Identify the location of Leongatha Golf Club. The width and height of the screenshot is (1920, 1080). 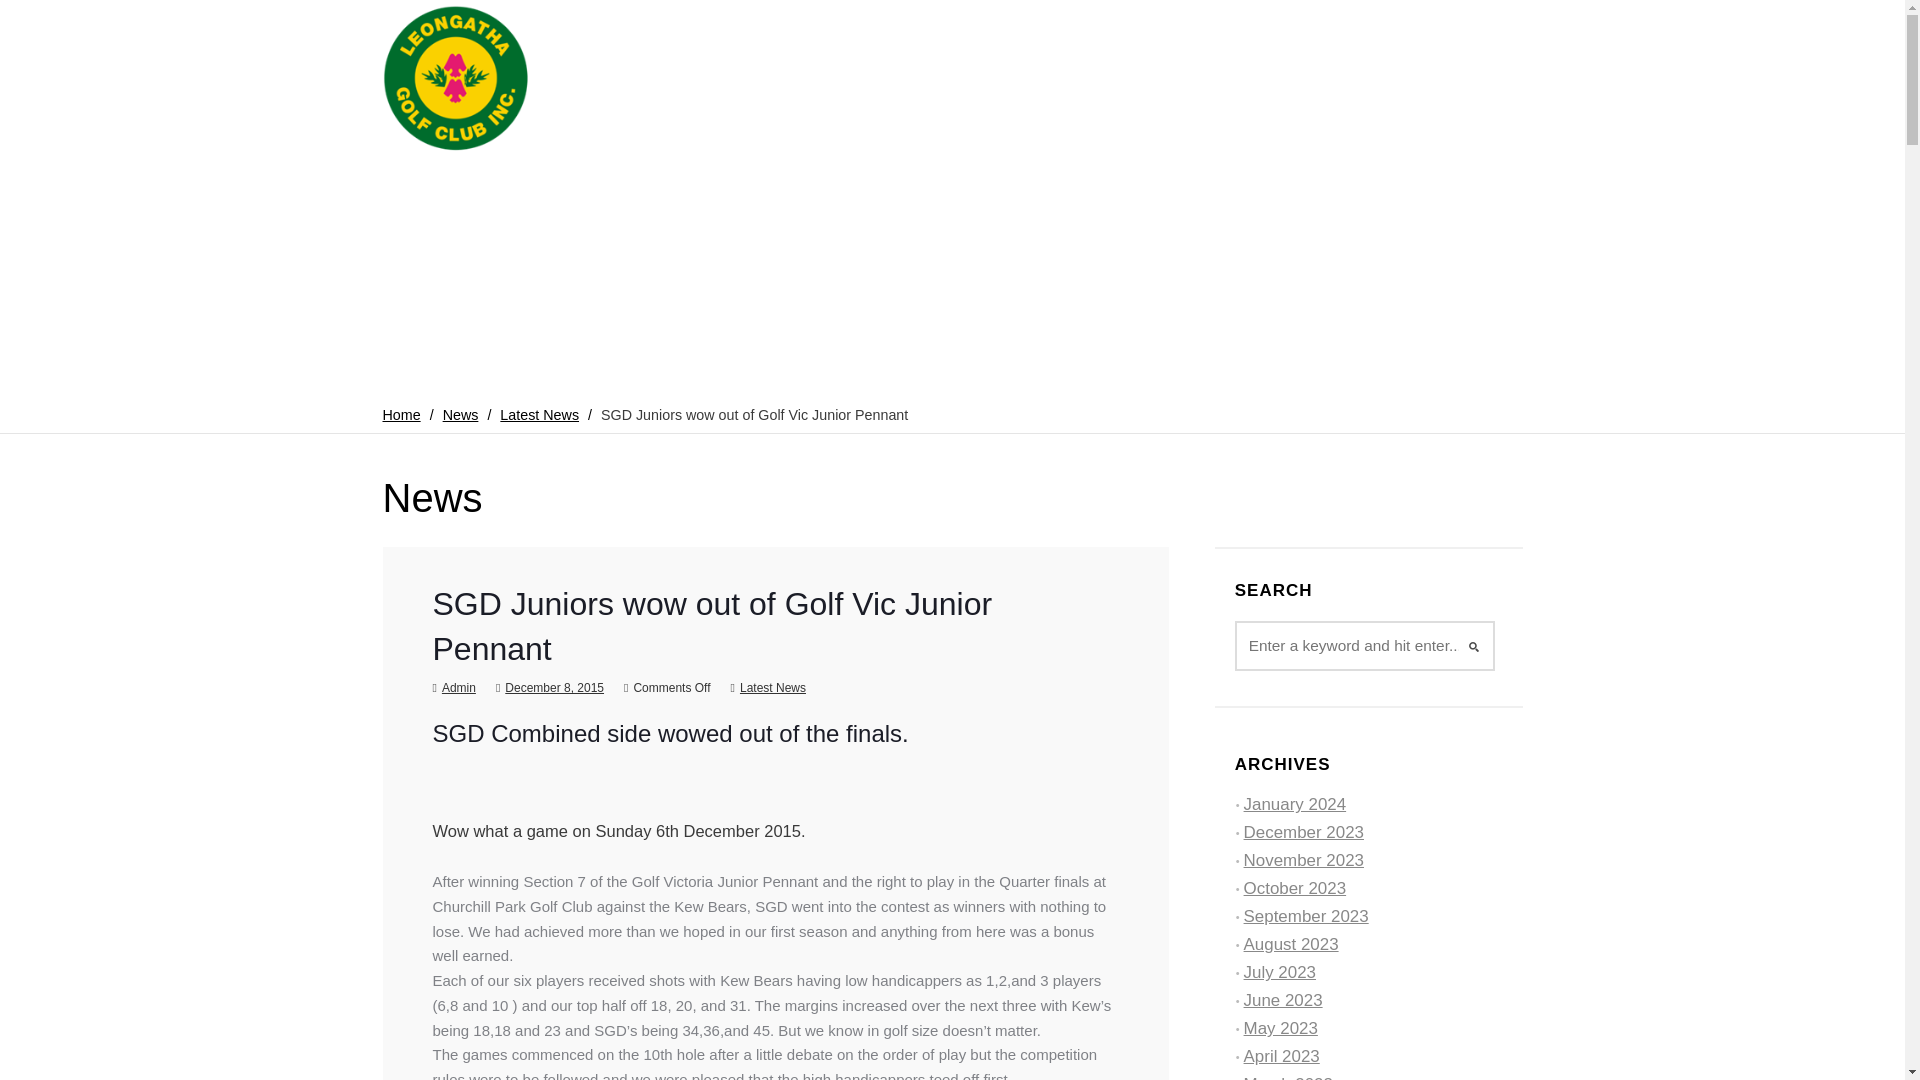
(456, 79).